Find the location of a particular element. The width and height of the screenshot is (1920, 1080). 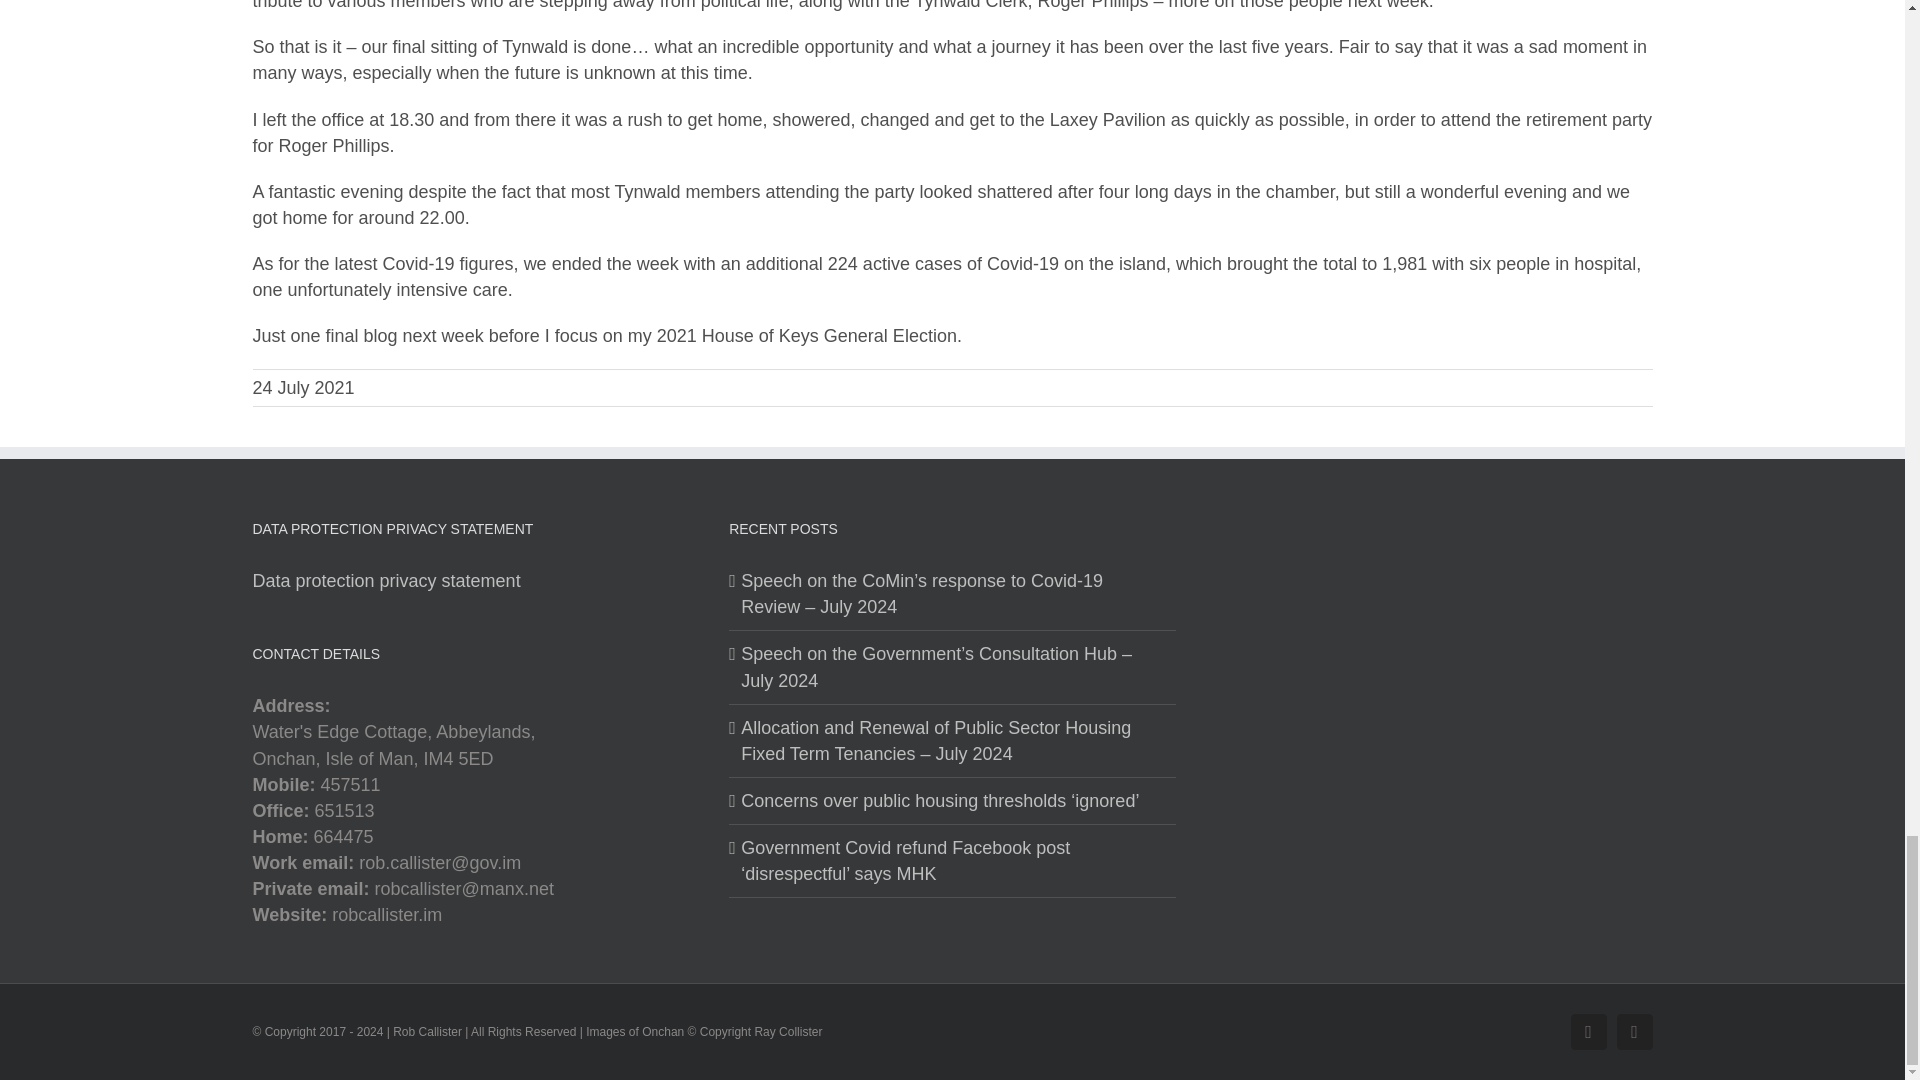

Data protection privacy statement is located at coordinates (386, 580).